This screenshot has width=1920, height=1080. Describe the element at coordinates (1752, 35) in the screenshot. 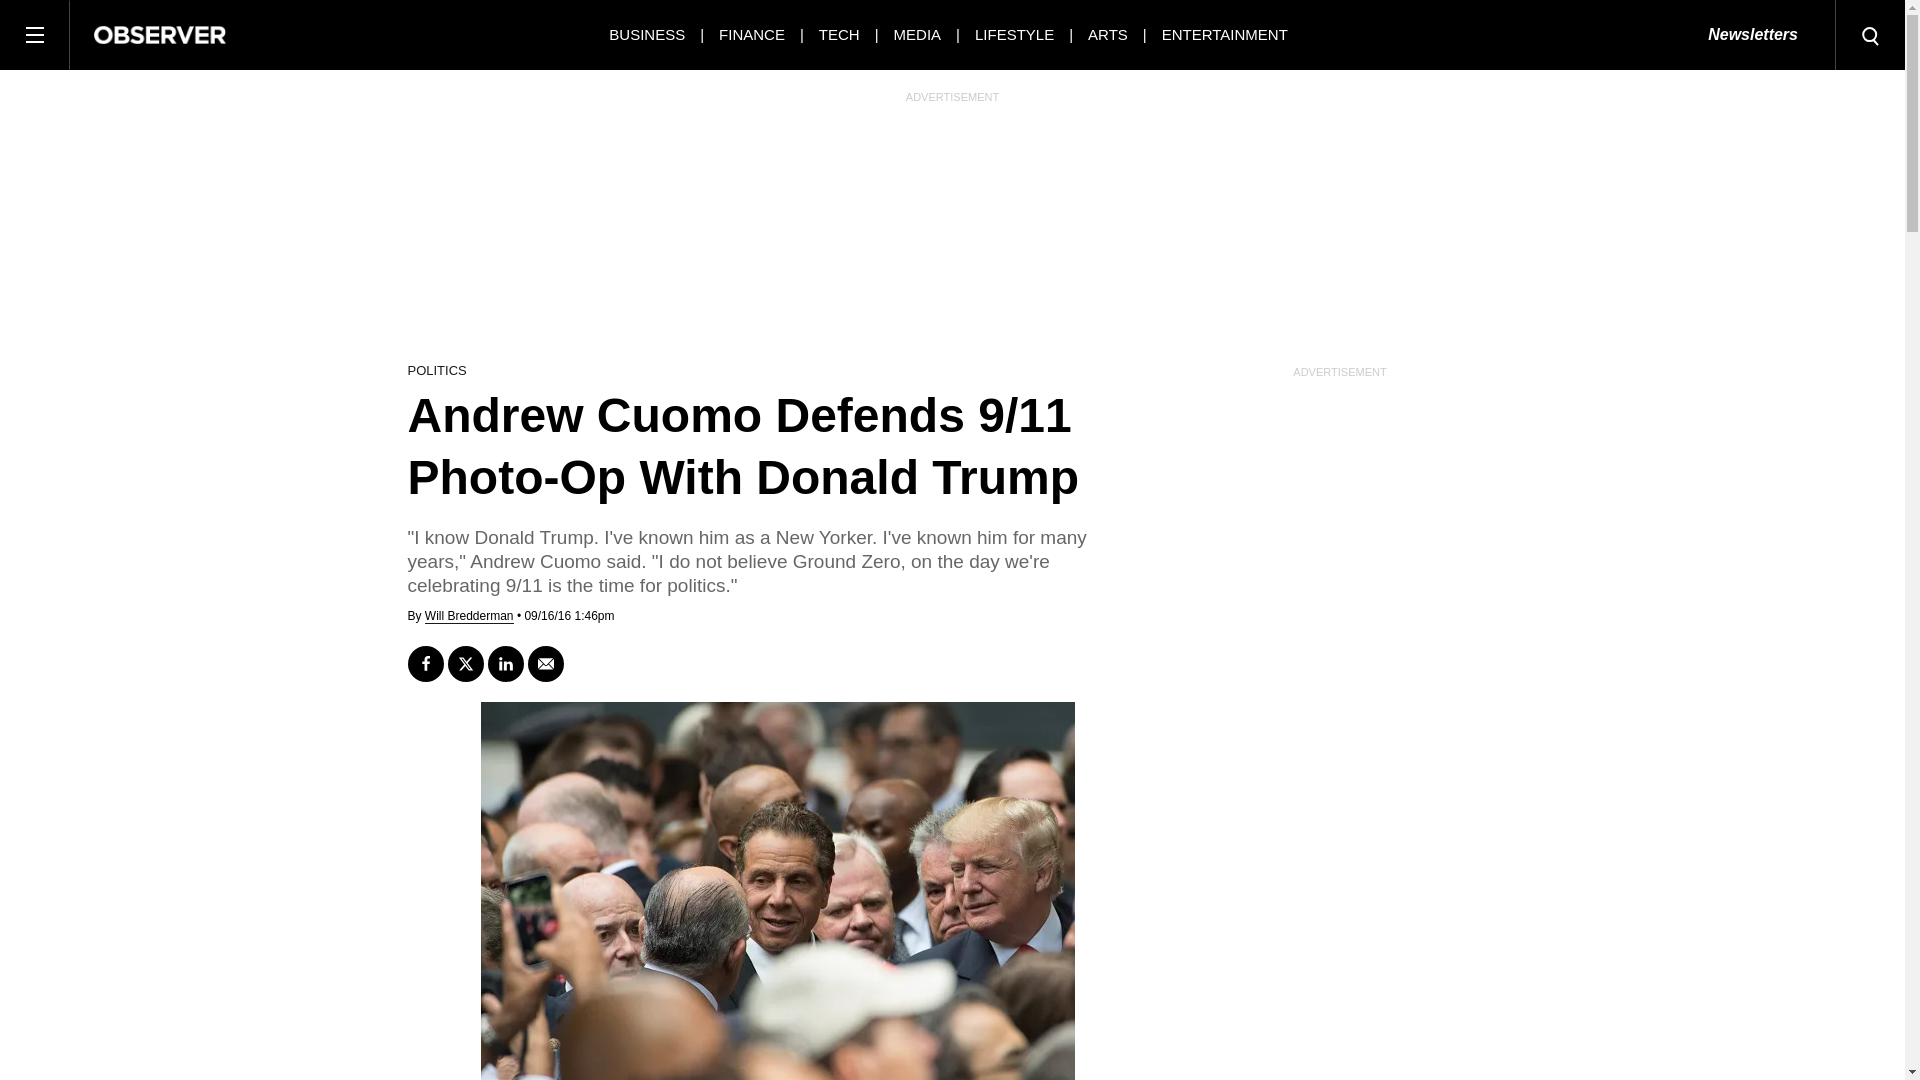

I see `Newsletters` at that location.